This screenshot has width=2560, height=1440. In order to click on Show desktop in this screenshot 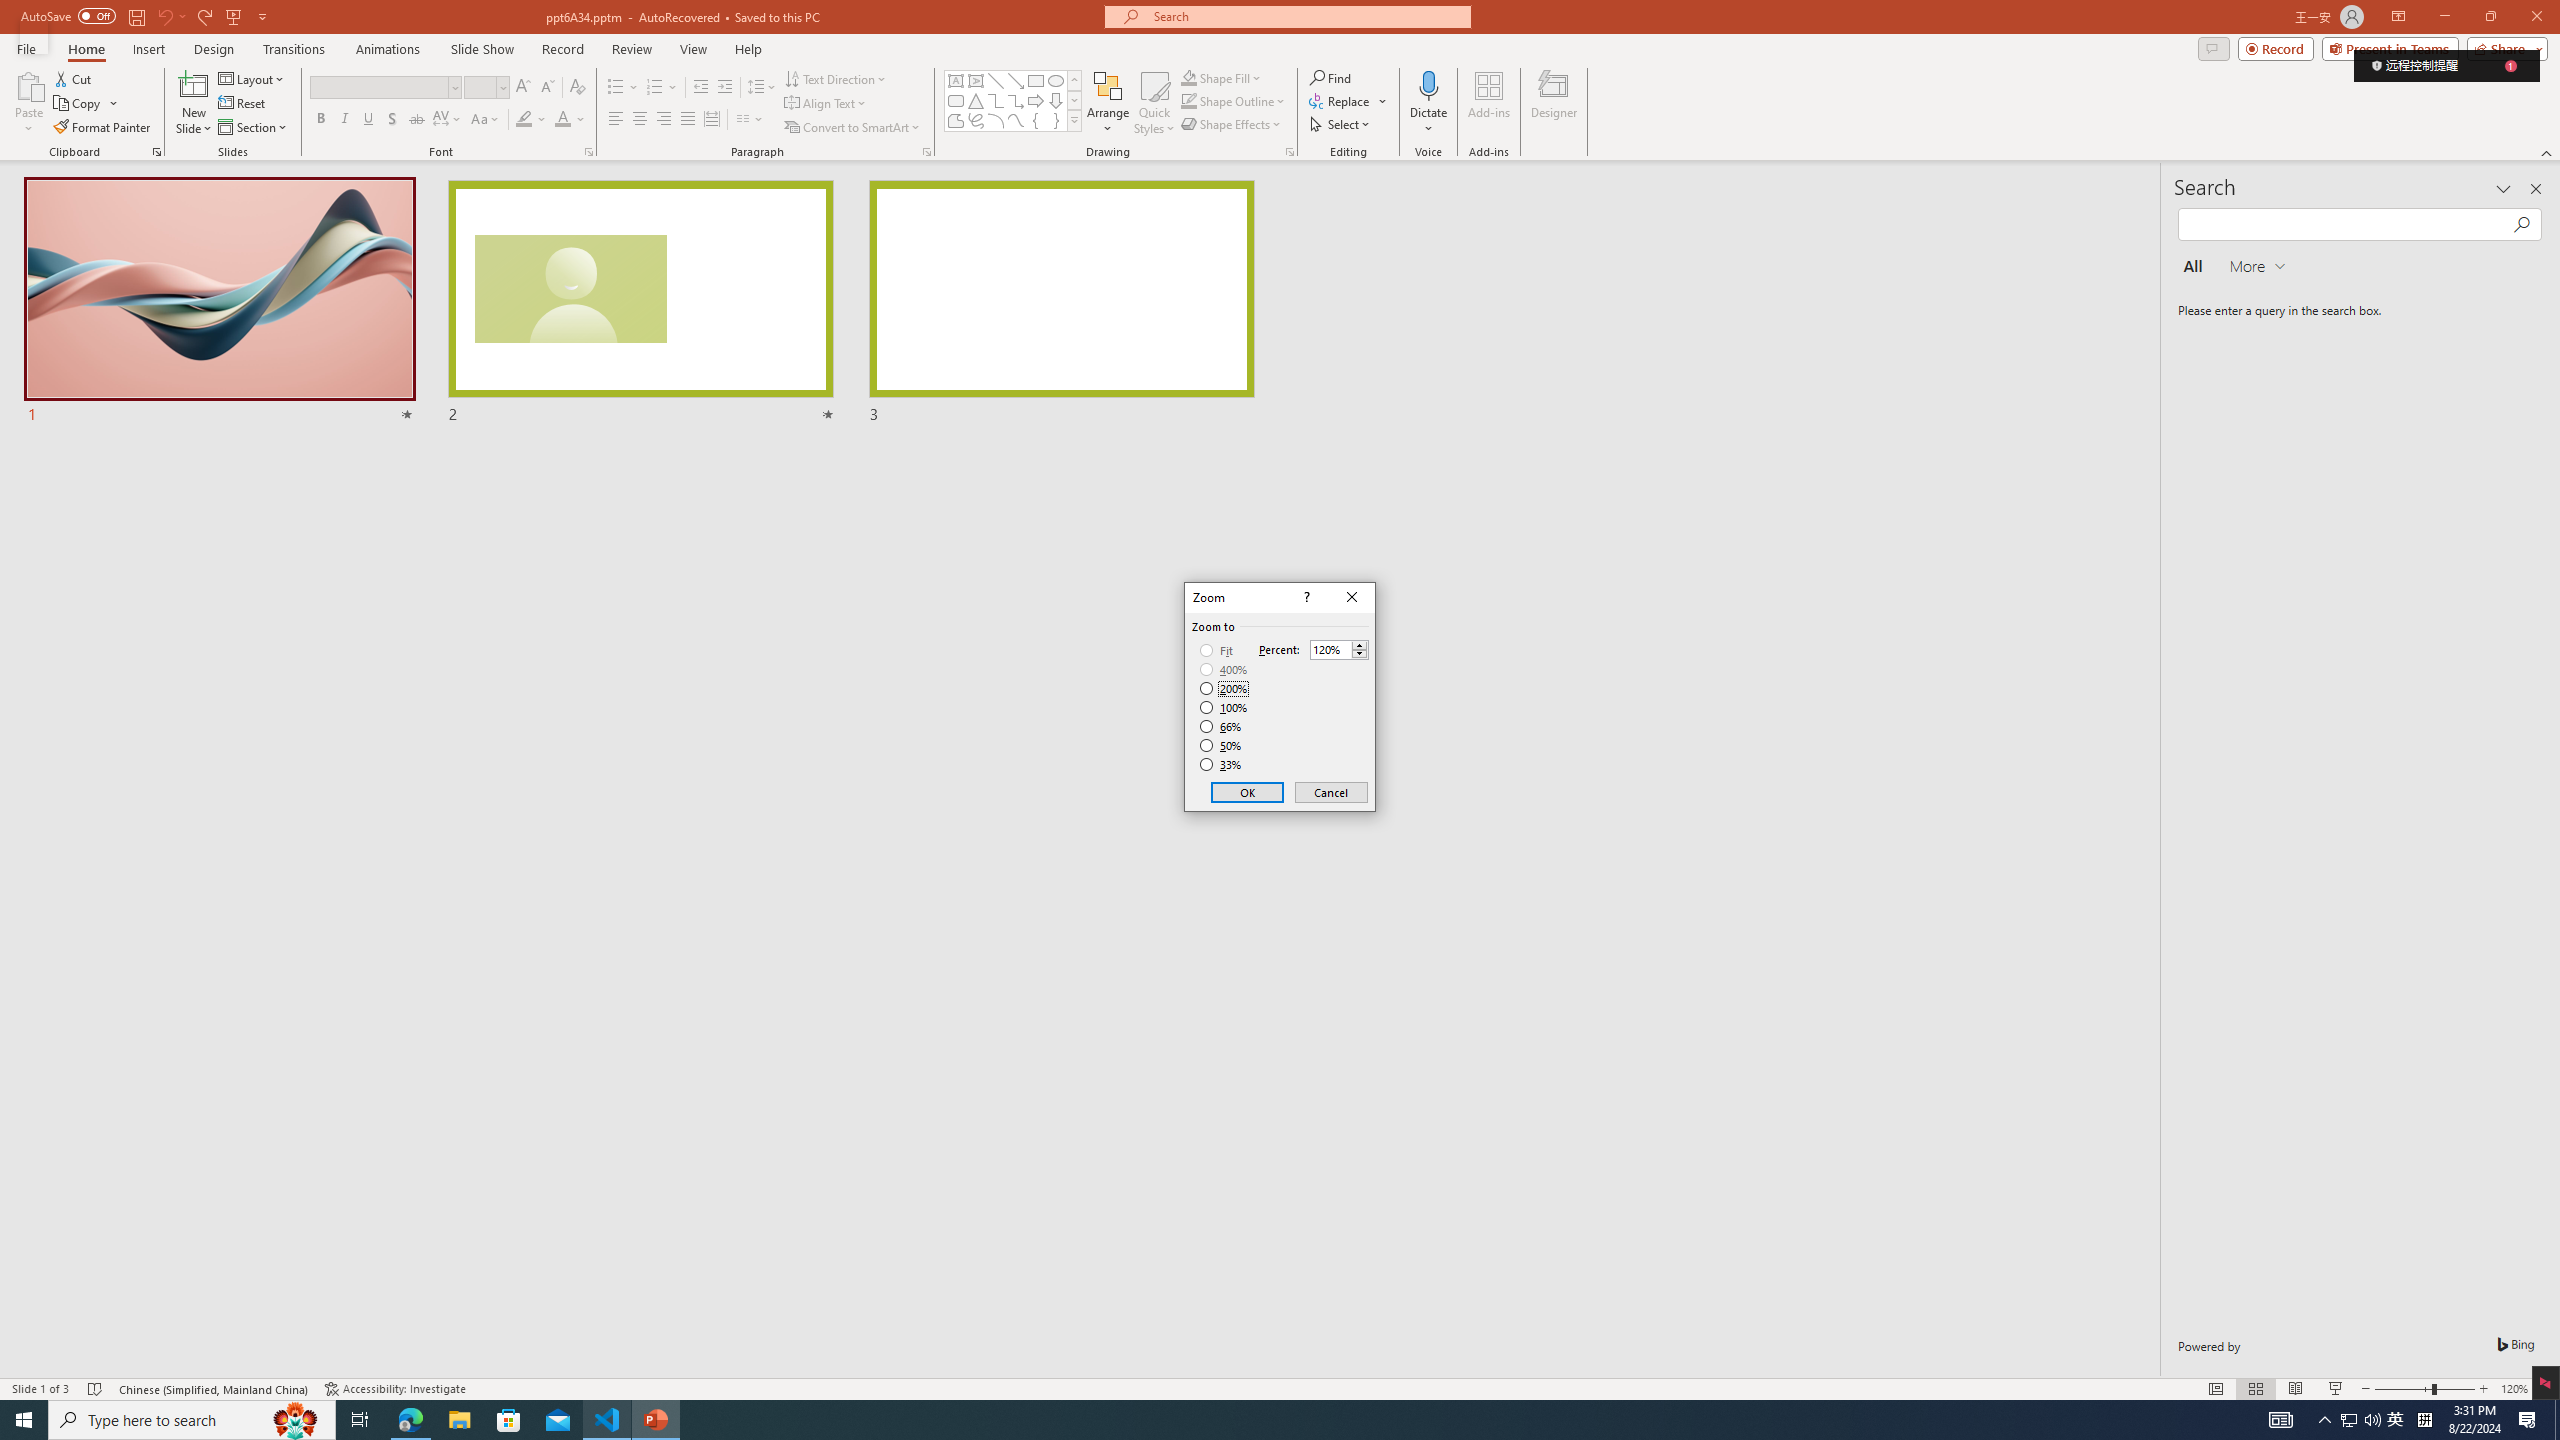, I will do `click(2557, 1420)`.